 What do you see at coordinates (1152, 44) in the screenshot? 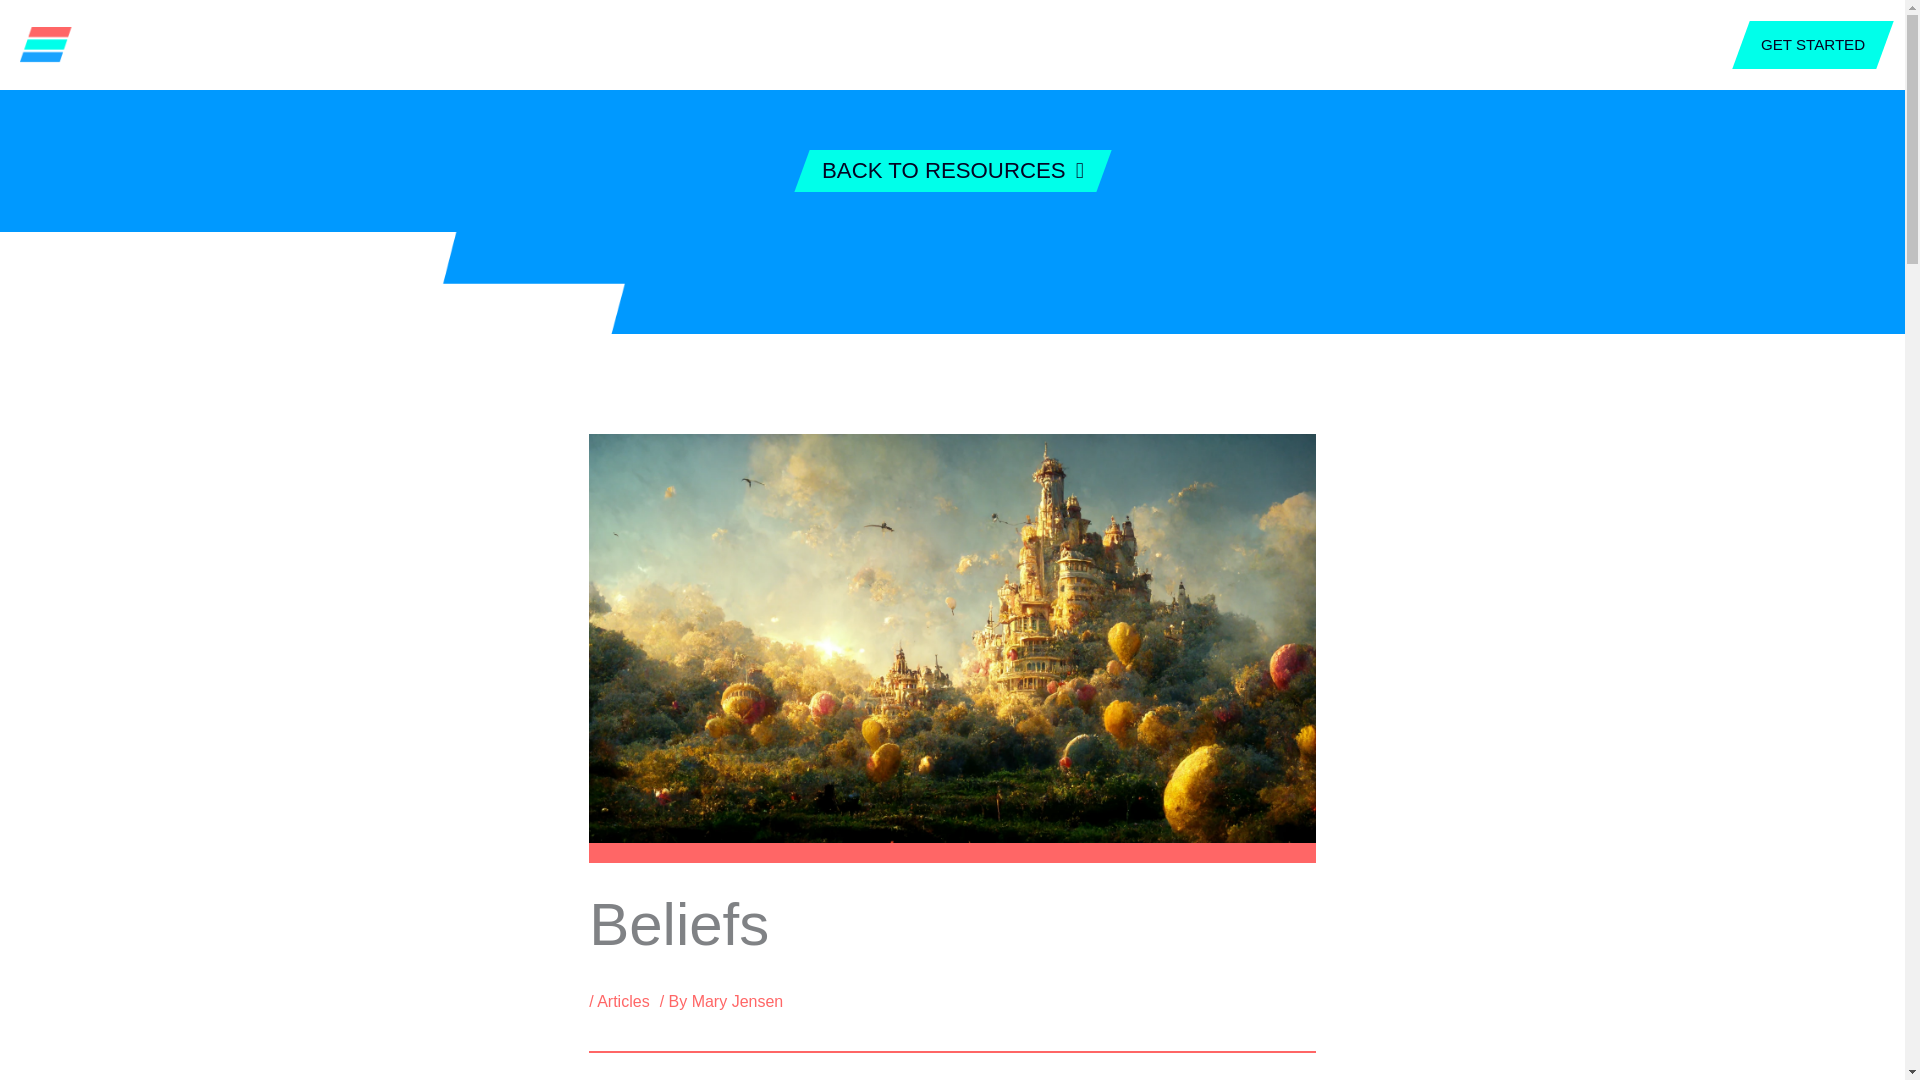
I see `RESULTS` at bounding box center [1152, 44].